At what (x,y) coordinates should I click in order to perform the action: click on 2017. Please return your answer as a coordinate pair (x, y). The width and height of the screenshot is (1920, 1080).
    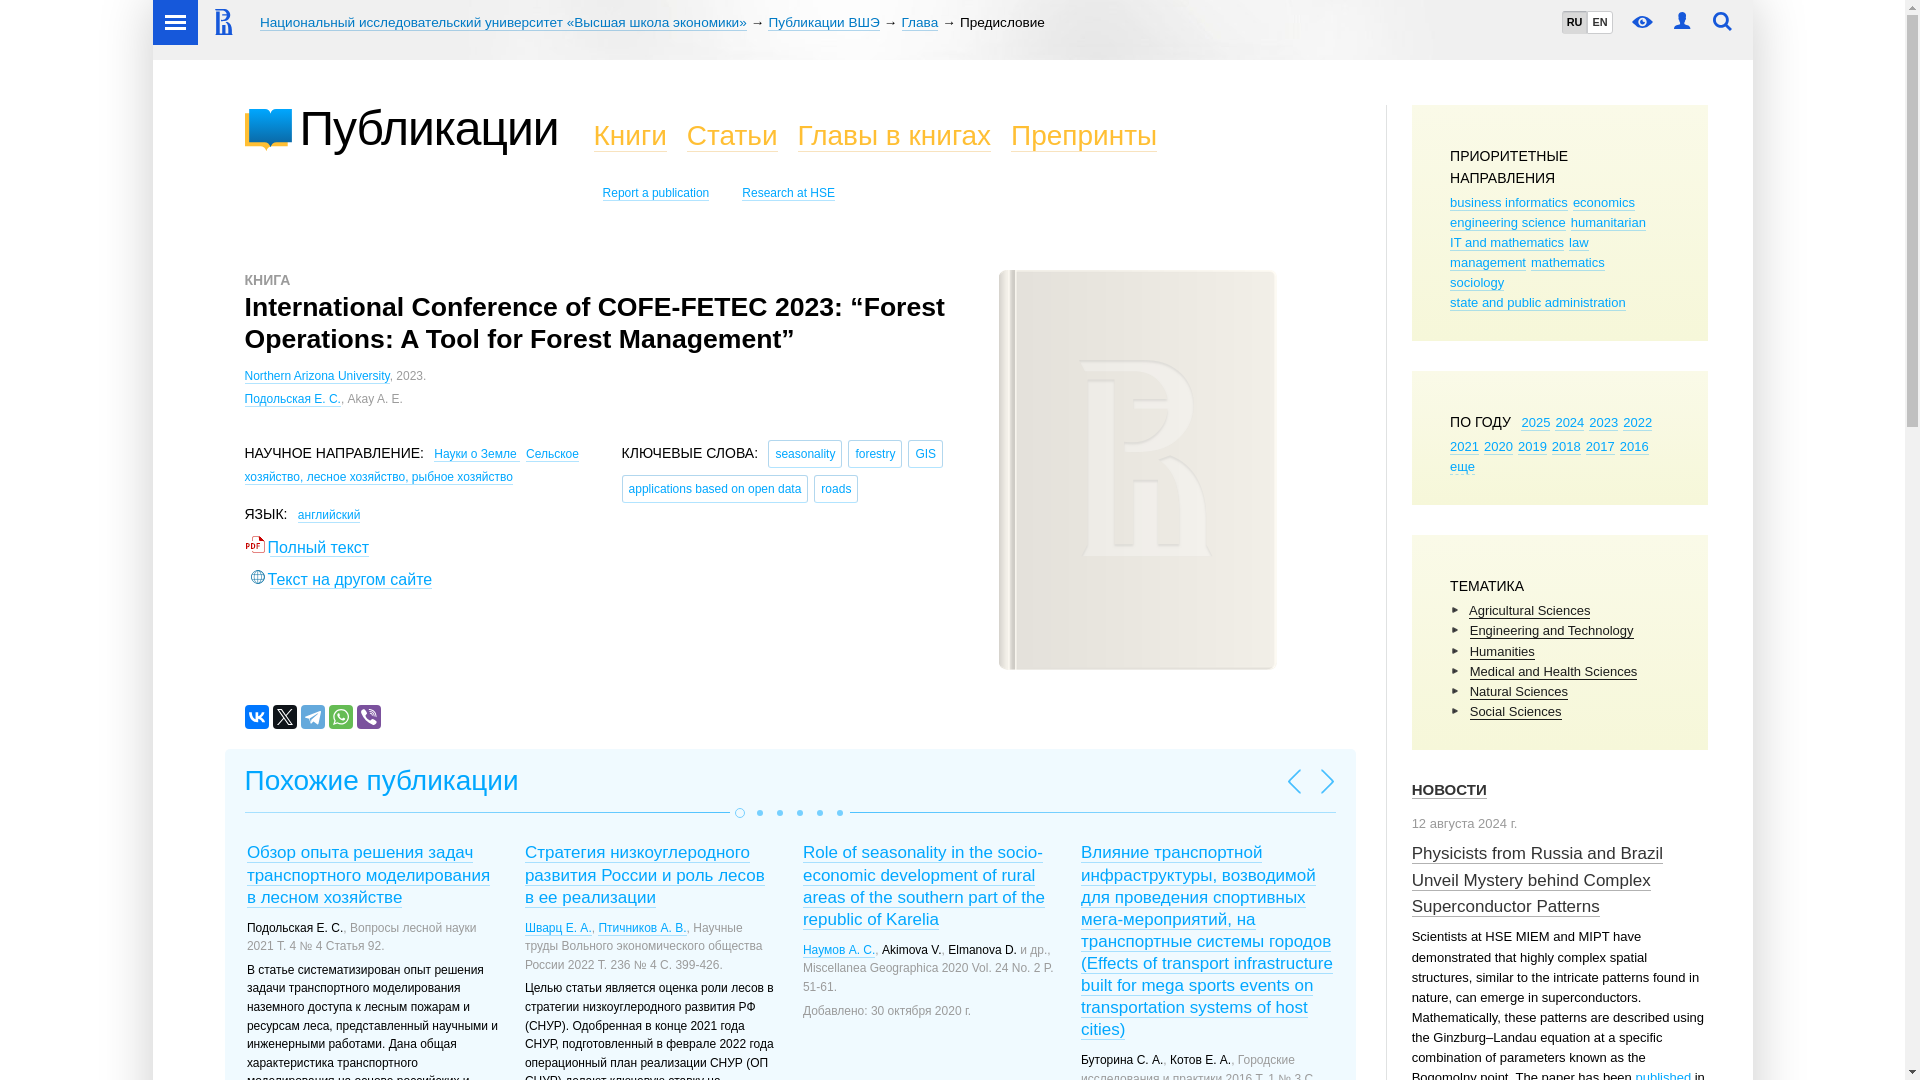
    Looking at the image, I should click on (1600, 446).